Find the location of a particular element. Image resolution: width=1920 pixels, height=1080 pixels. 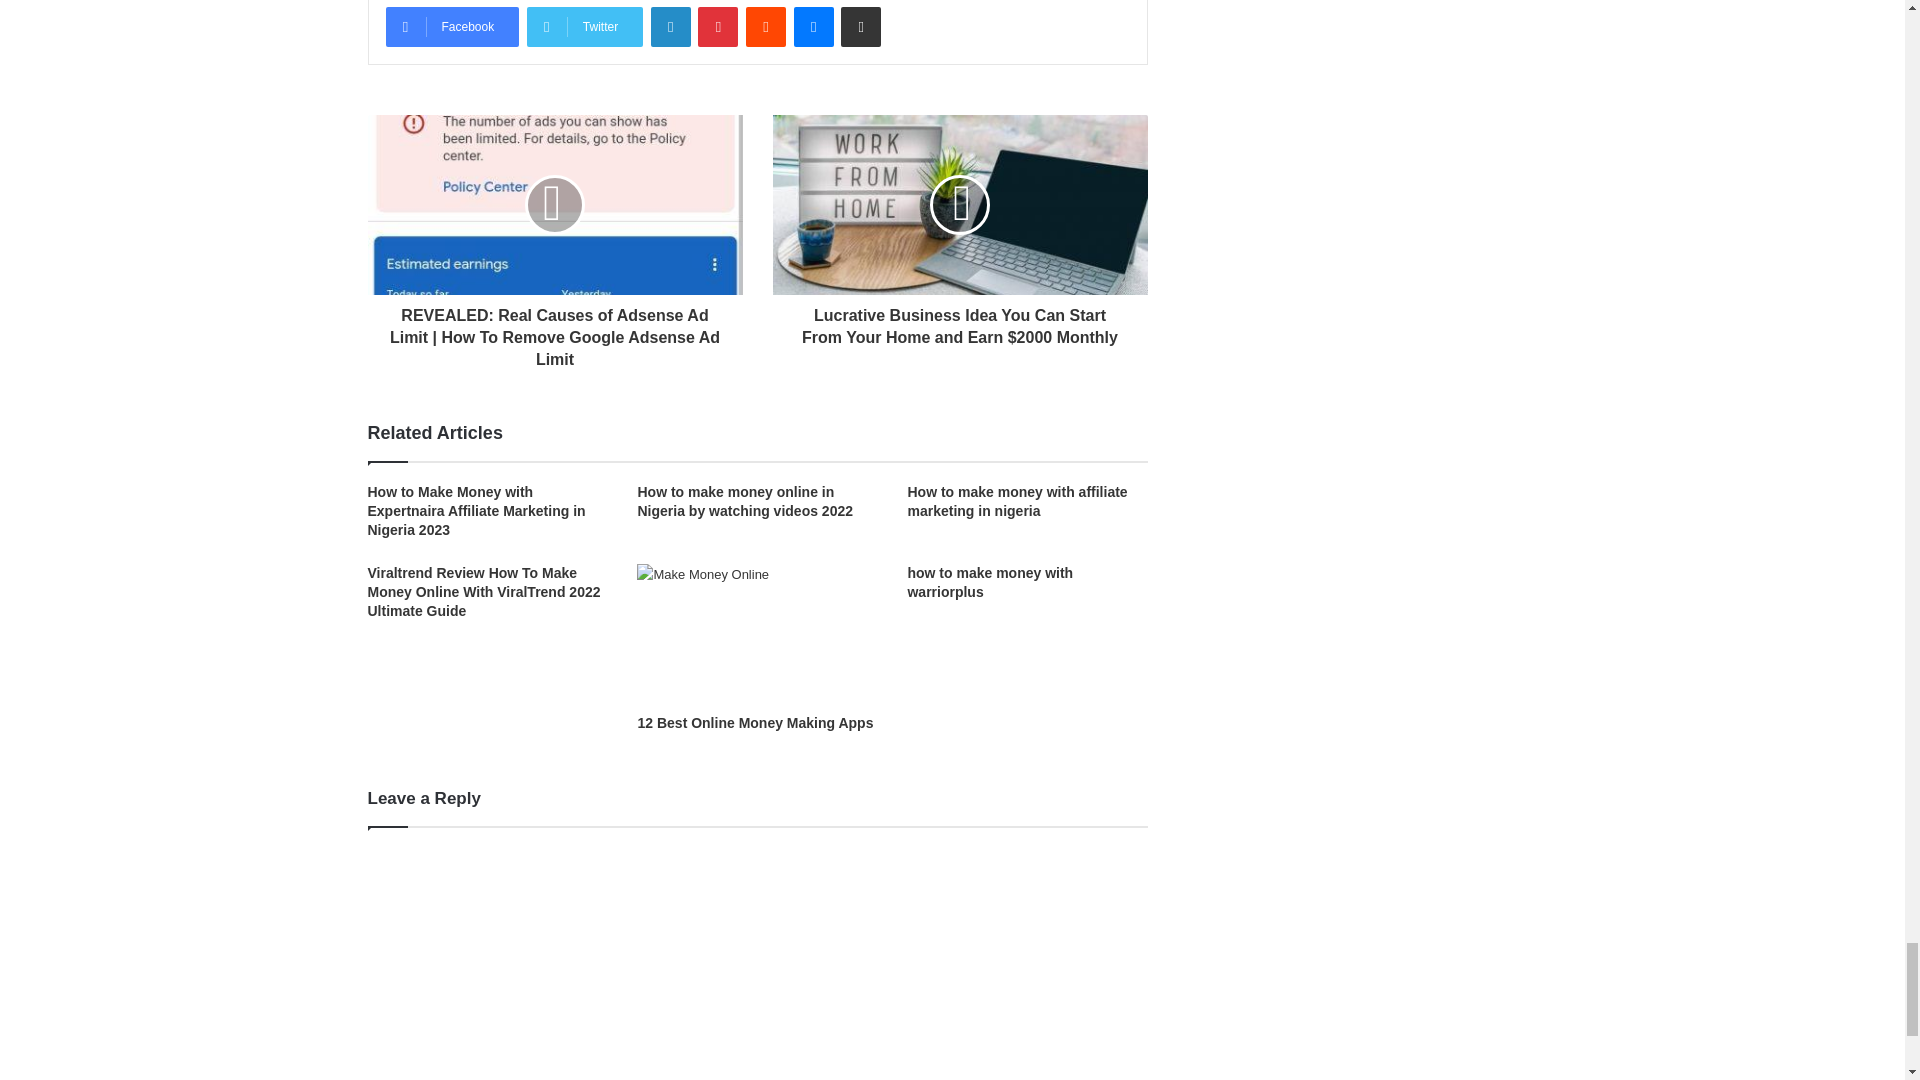

Pinterest is located at coordinates (718, 26).